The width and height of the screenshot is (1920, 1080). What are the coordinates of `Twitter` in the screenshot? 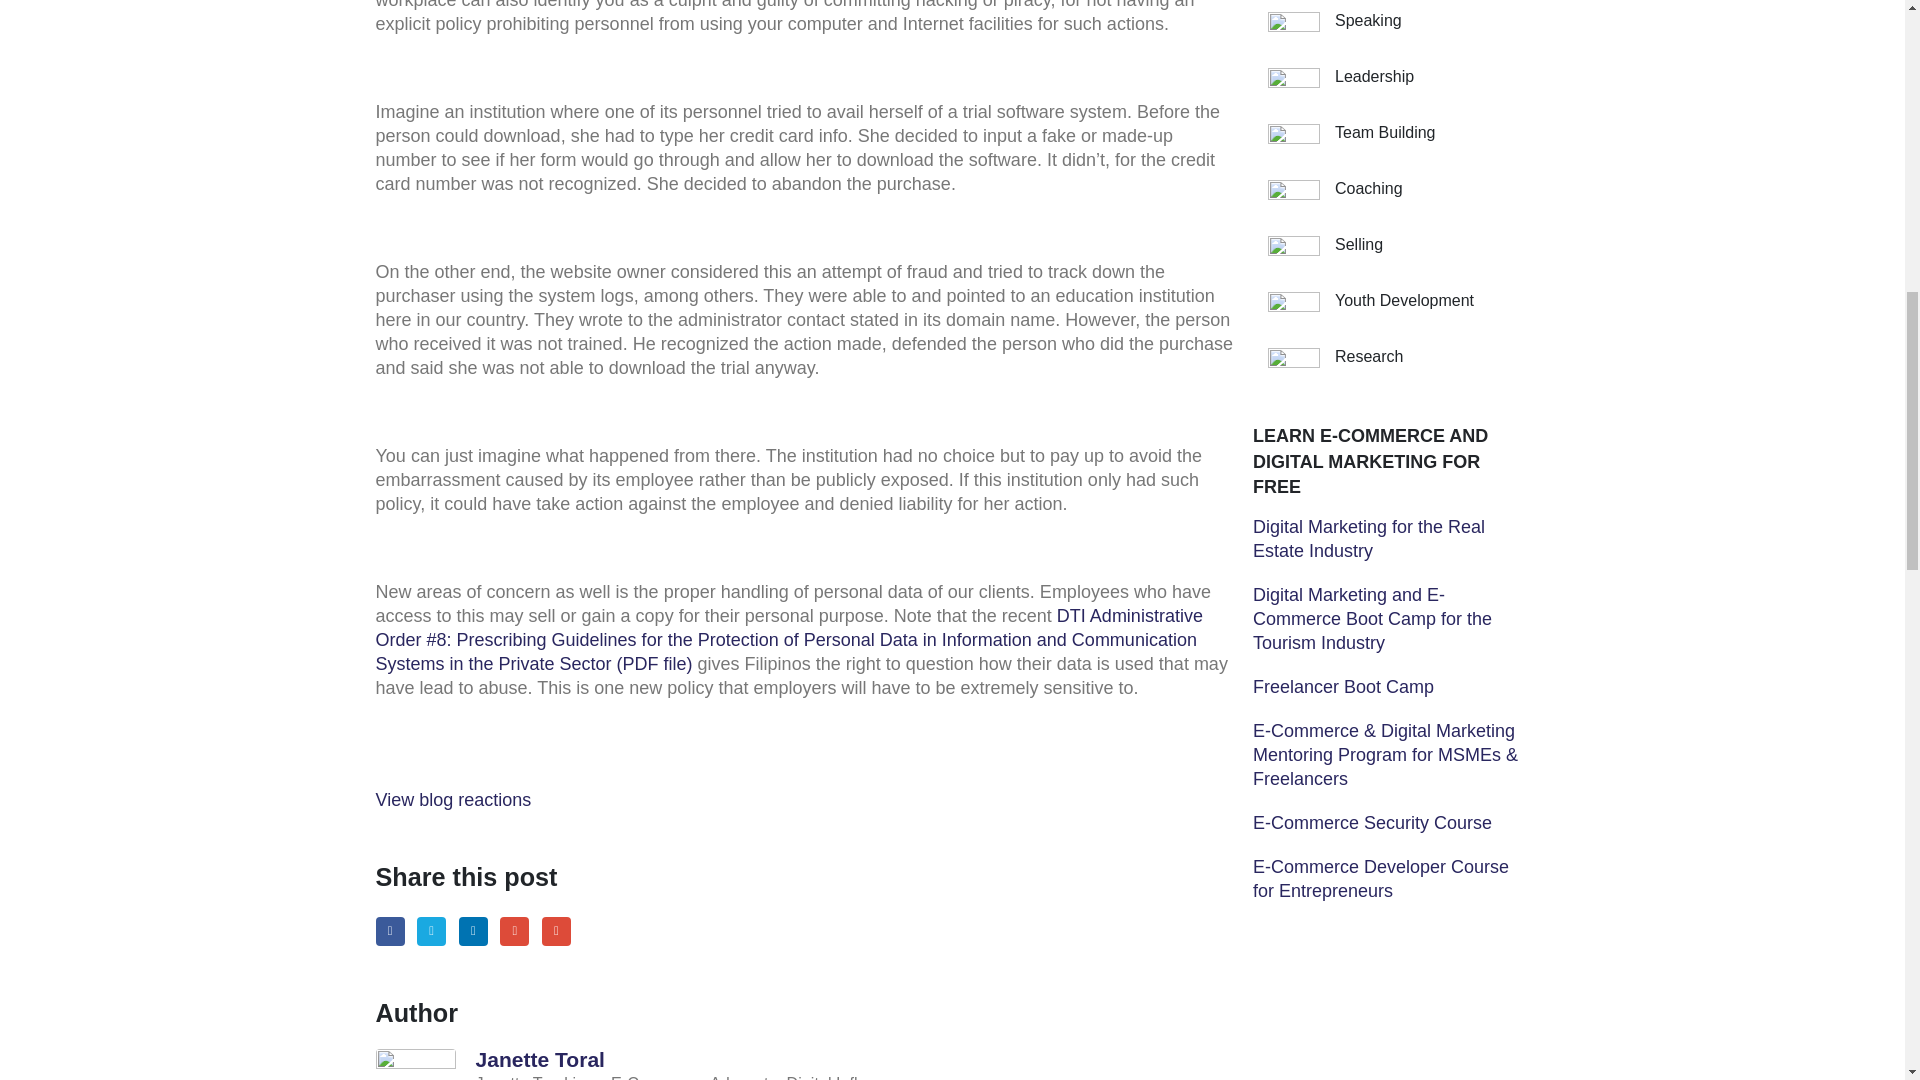 It's located at (430, 931).